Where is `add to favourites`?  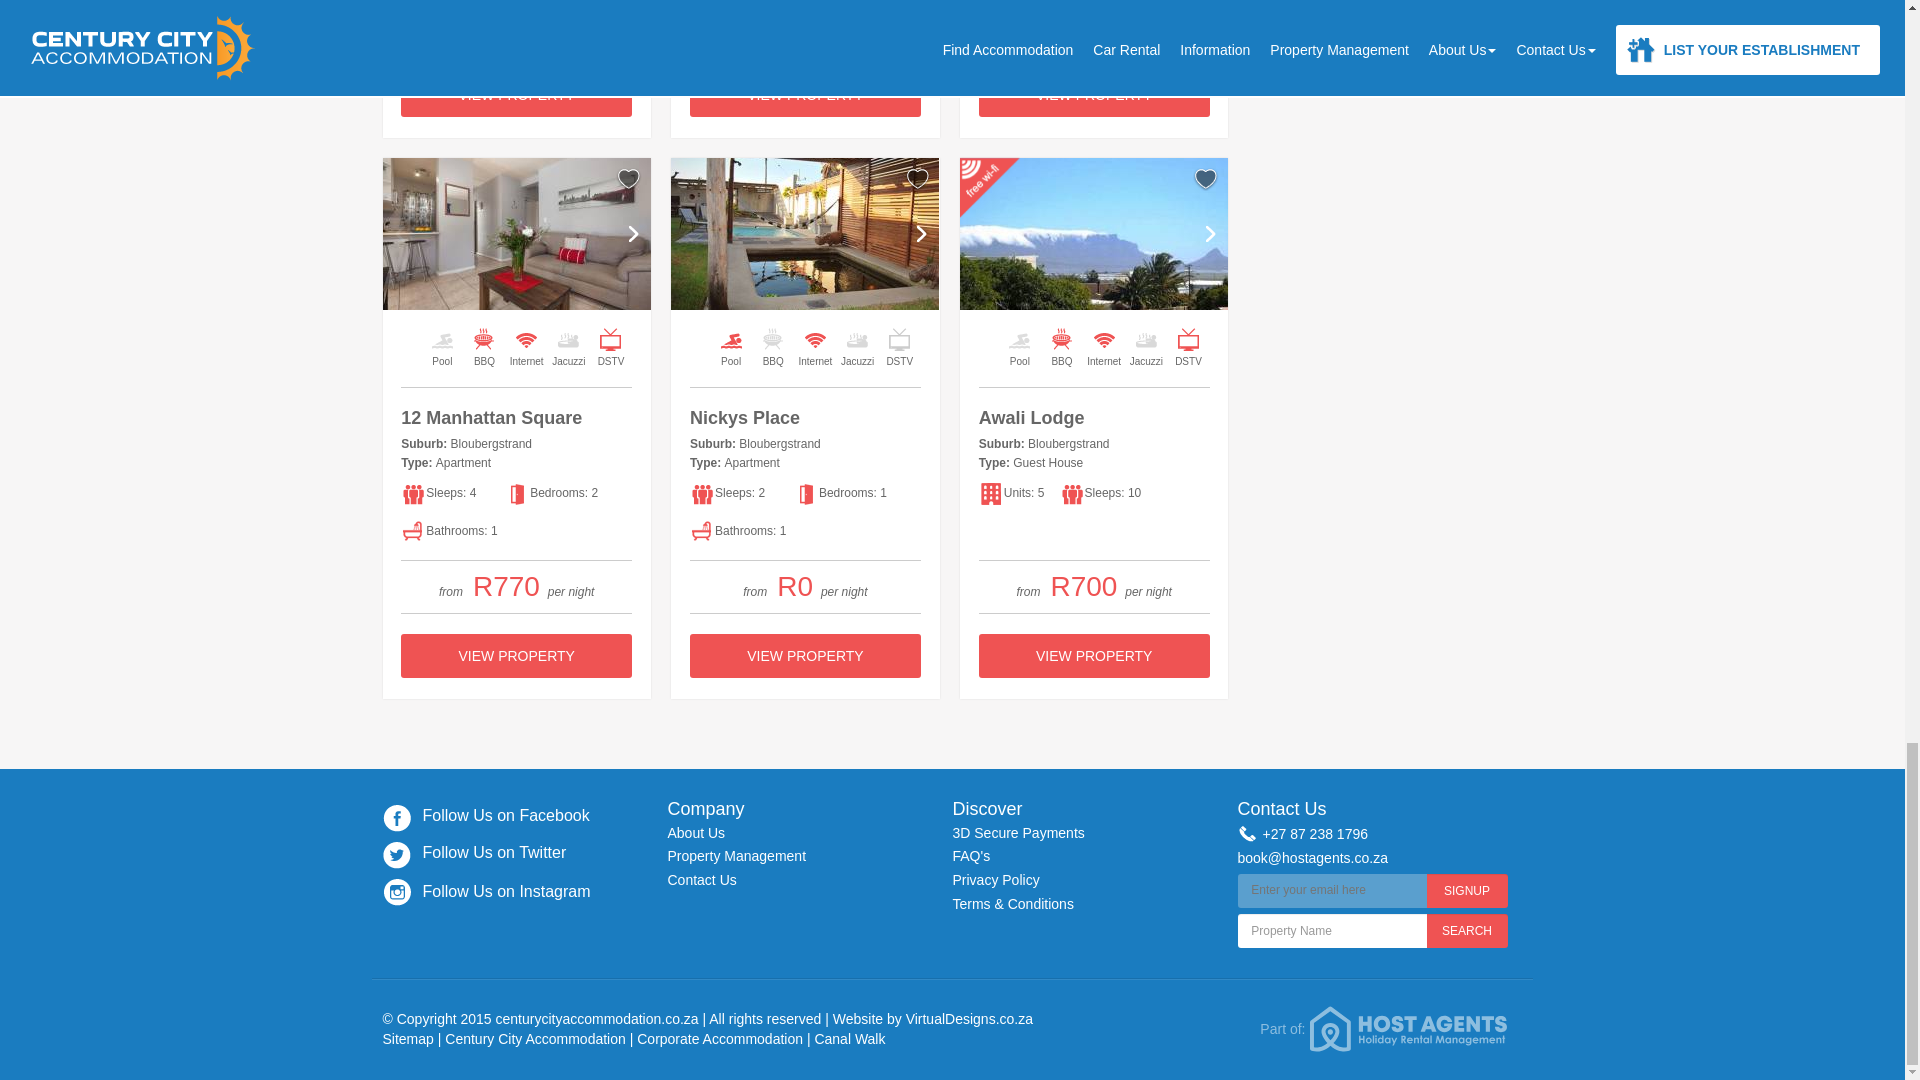 add to favourites is located at coordinates (628, 179).